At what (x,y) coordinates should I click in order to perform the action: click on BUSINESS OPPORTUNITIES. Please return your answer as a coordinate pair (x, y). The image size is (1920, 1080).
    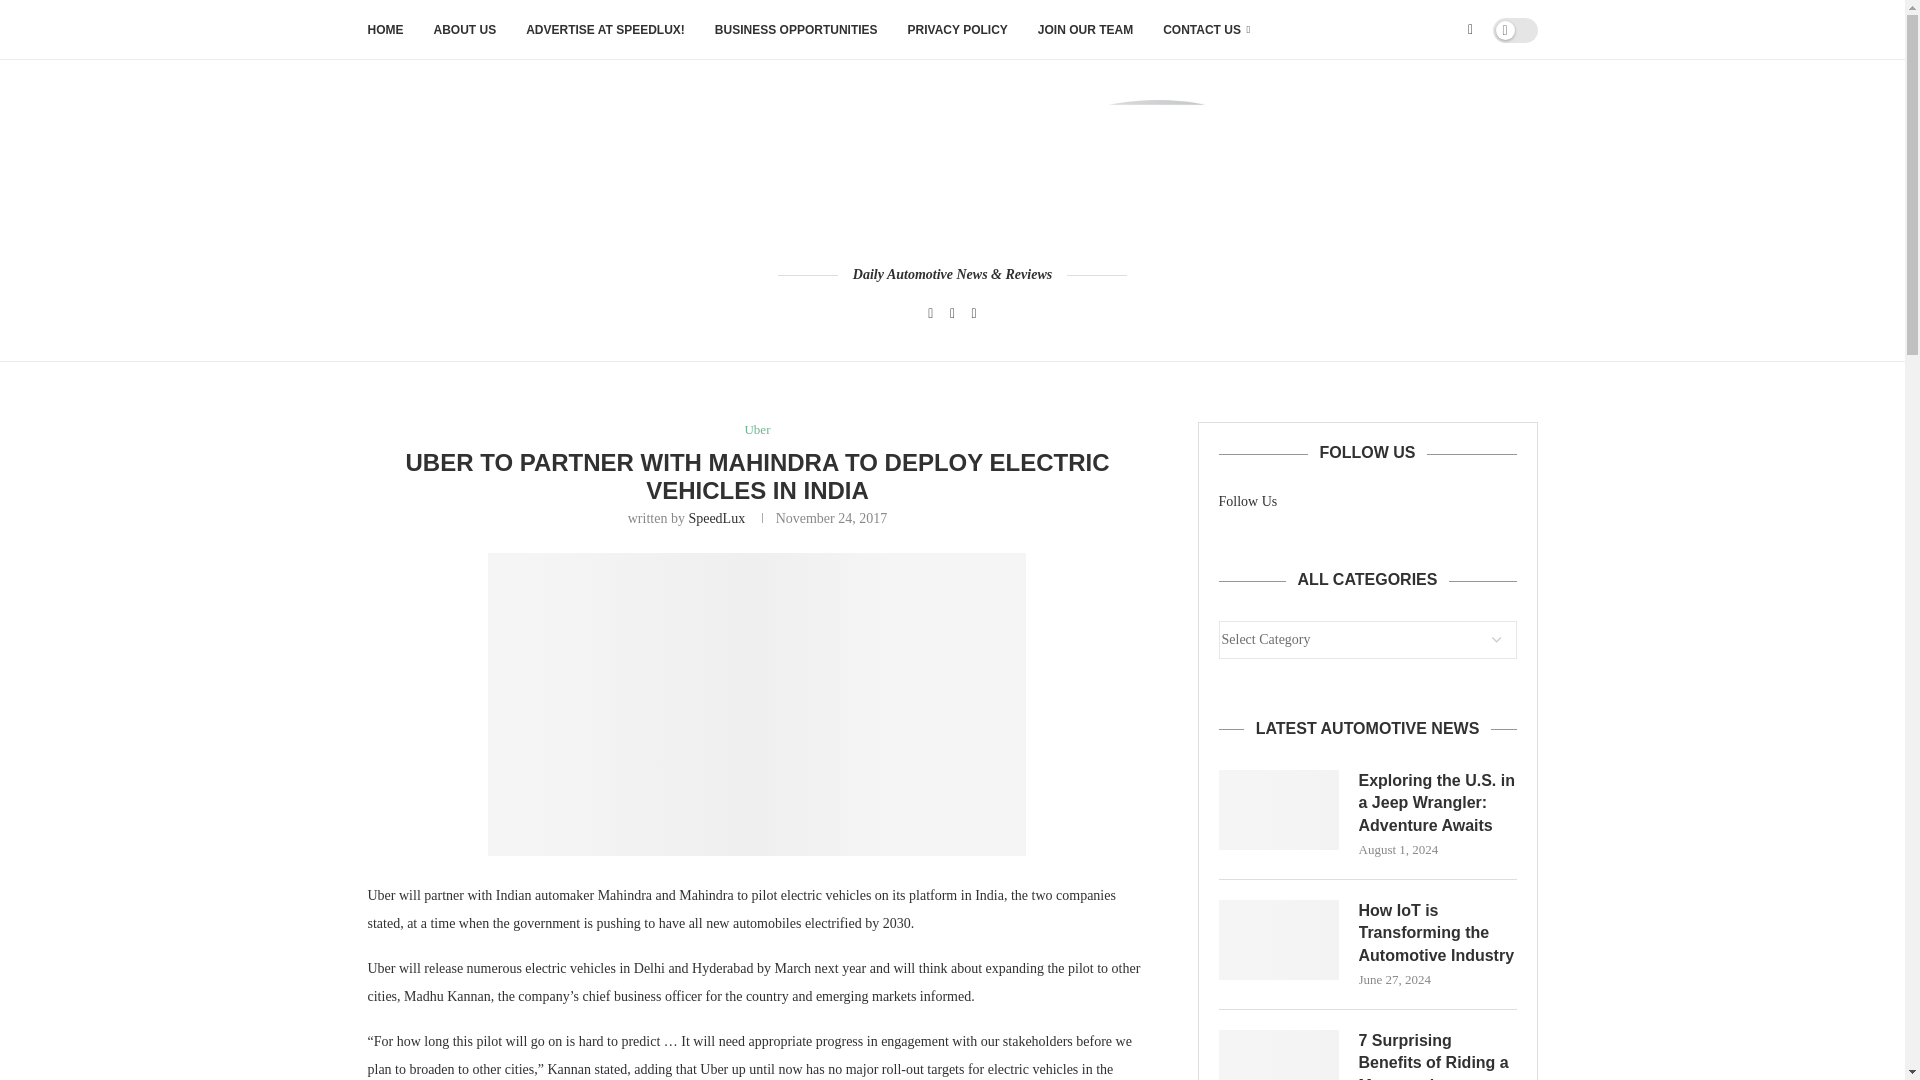
    Looking at the image, I should click on (796, 30).